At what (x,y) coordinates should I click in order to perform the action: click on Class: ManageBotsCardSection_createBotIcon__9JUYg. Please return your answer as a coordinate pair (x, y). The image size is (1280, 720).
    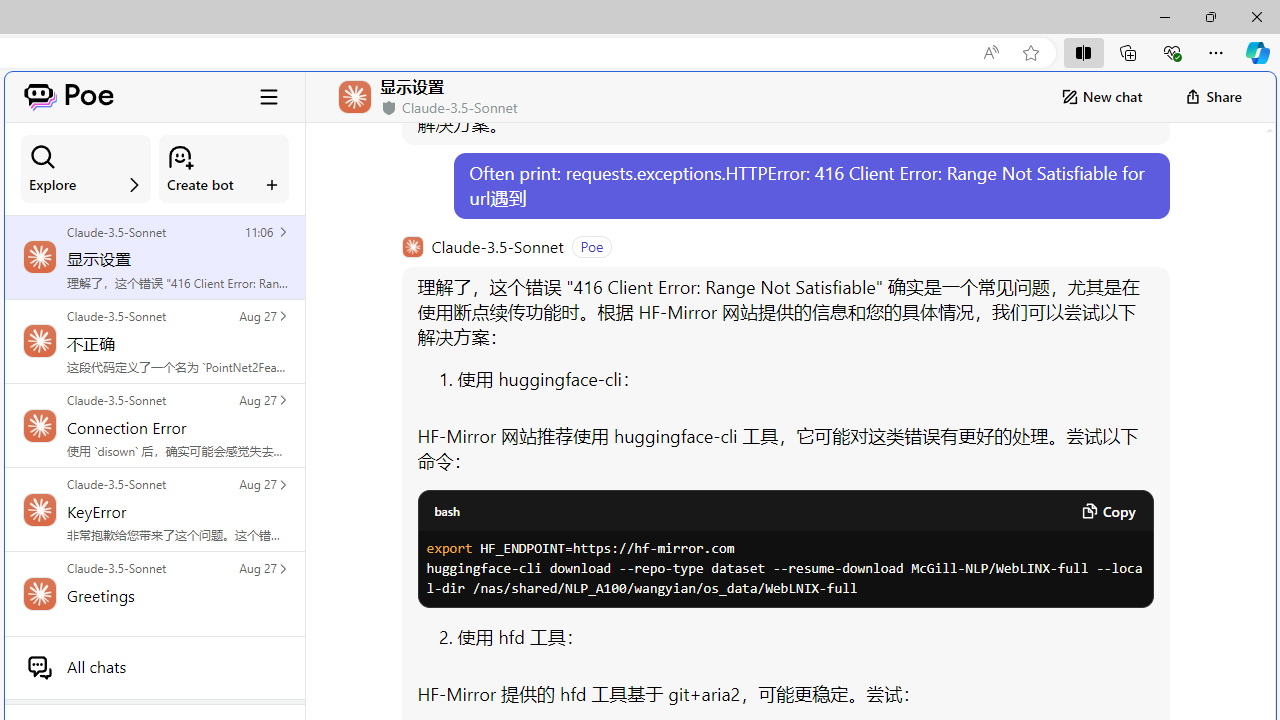
    Looking at the image, I should click on (180, 157).